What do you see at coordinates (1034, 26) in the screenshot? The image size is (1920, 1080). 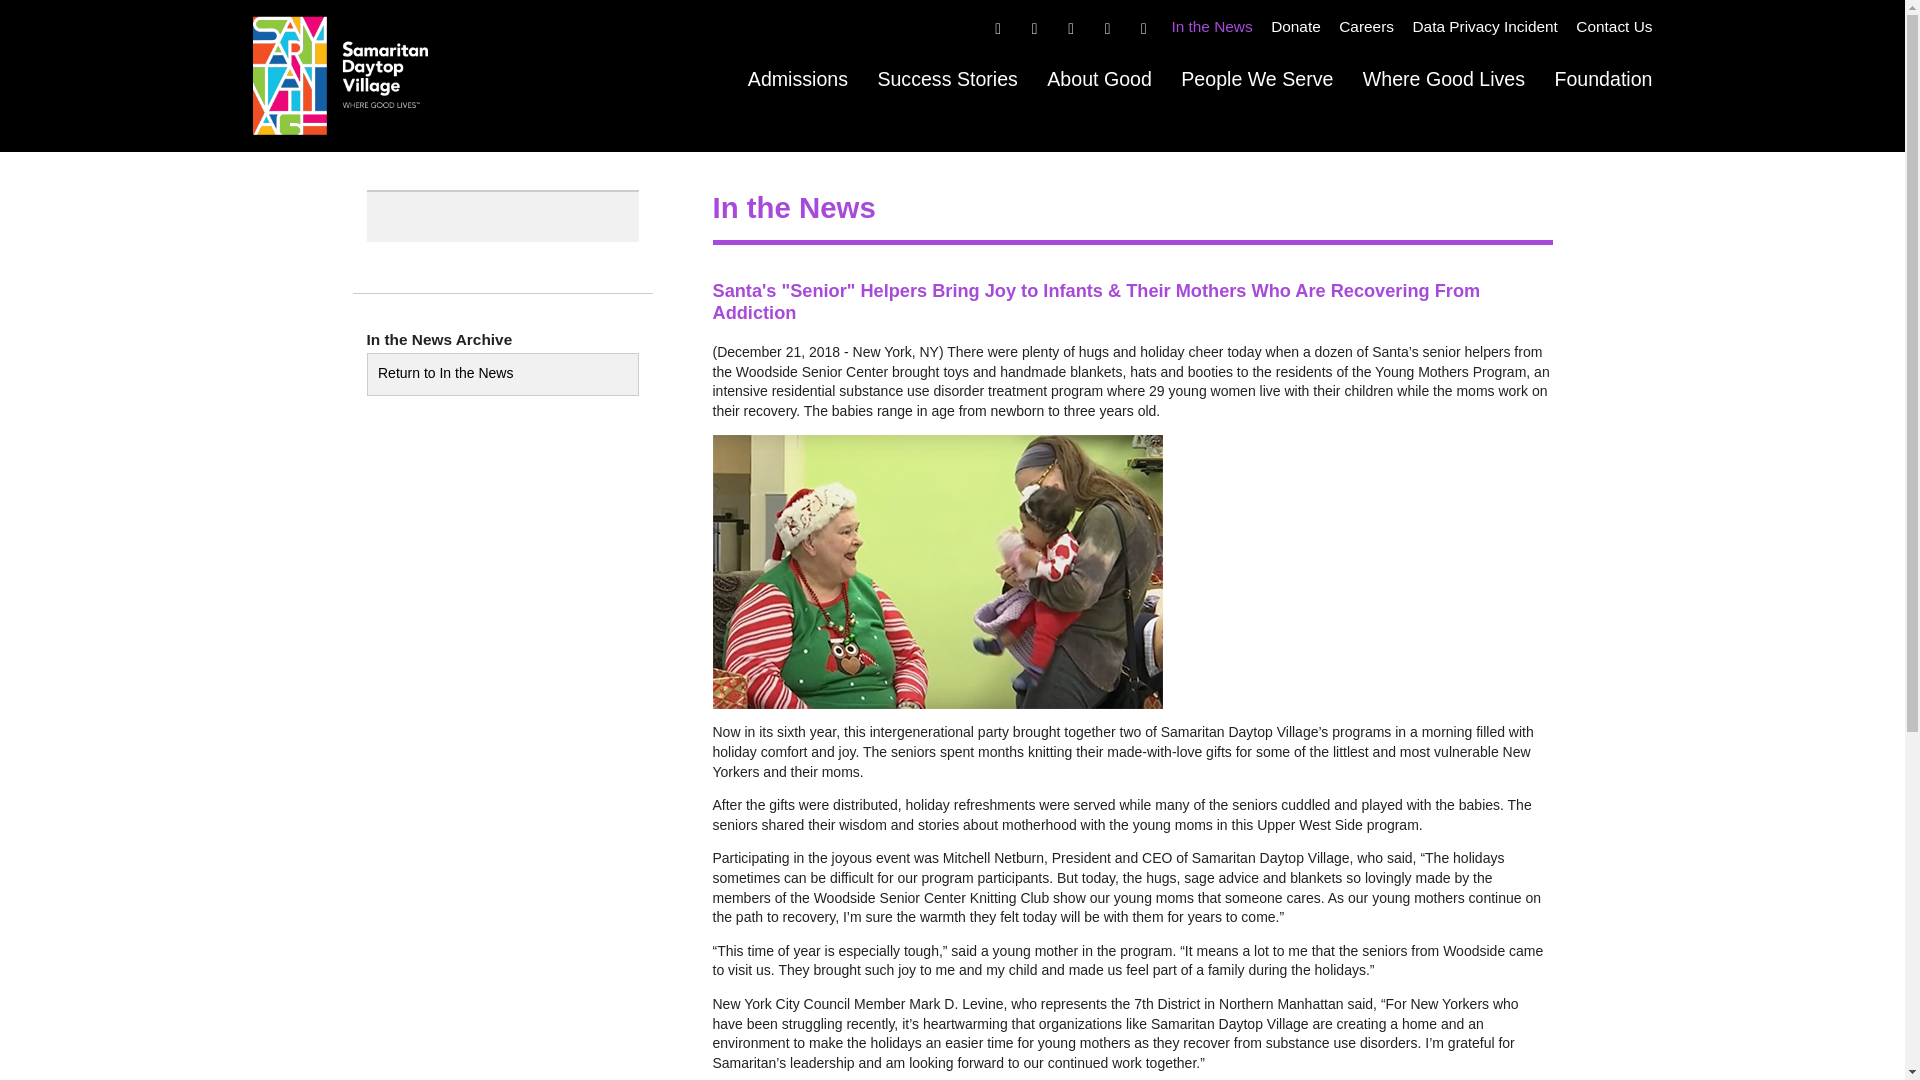 I see `Twitter` at bounding box center [1034, 26].